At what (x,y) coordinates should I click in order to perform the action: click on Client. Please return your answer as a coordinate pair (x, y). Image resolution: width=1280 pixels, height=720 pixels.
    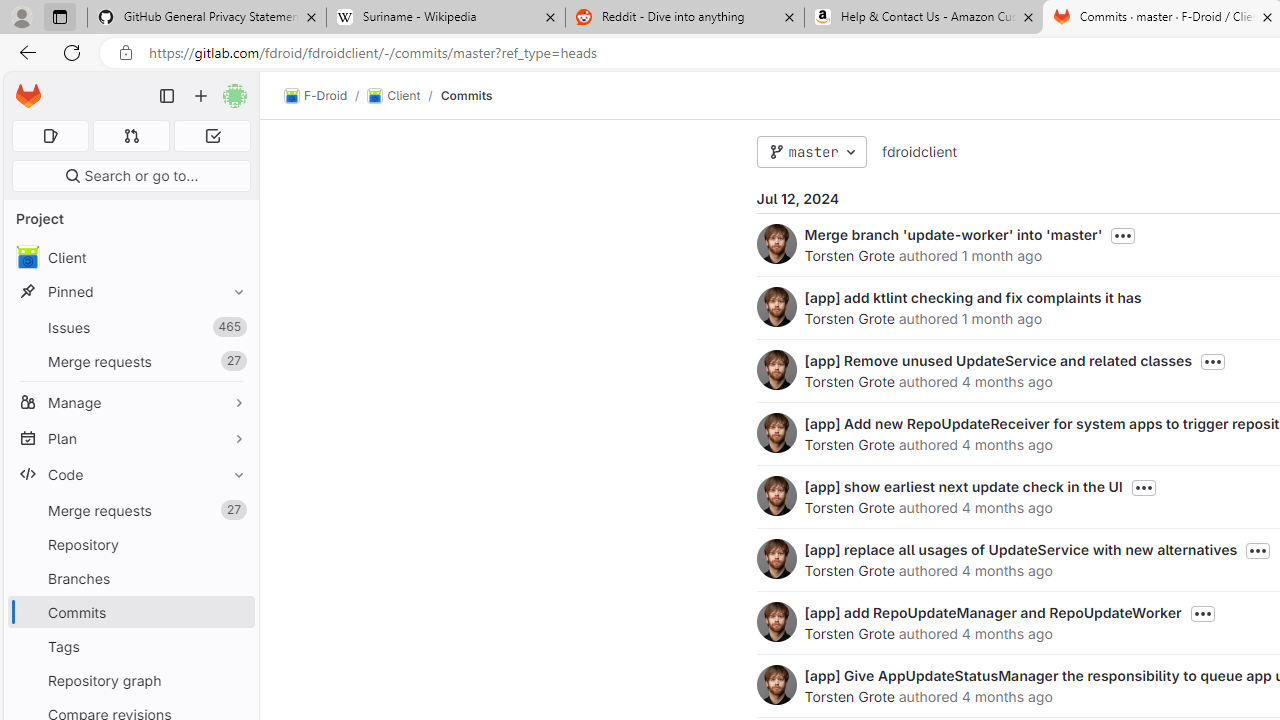
    Looking at the image, I should click on (394, 96).